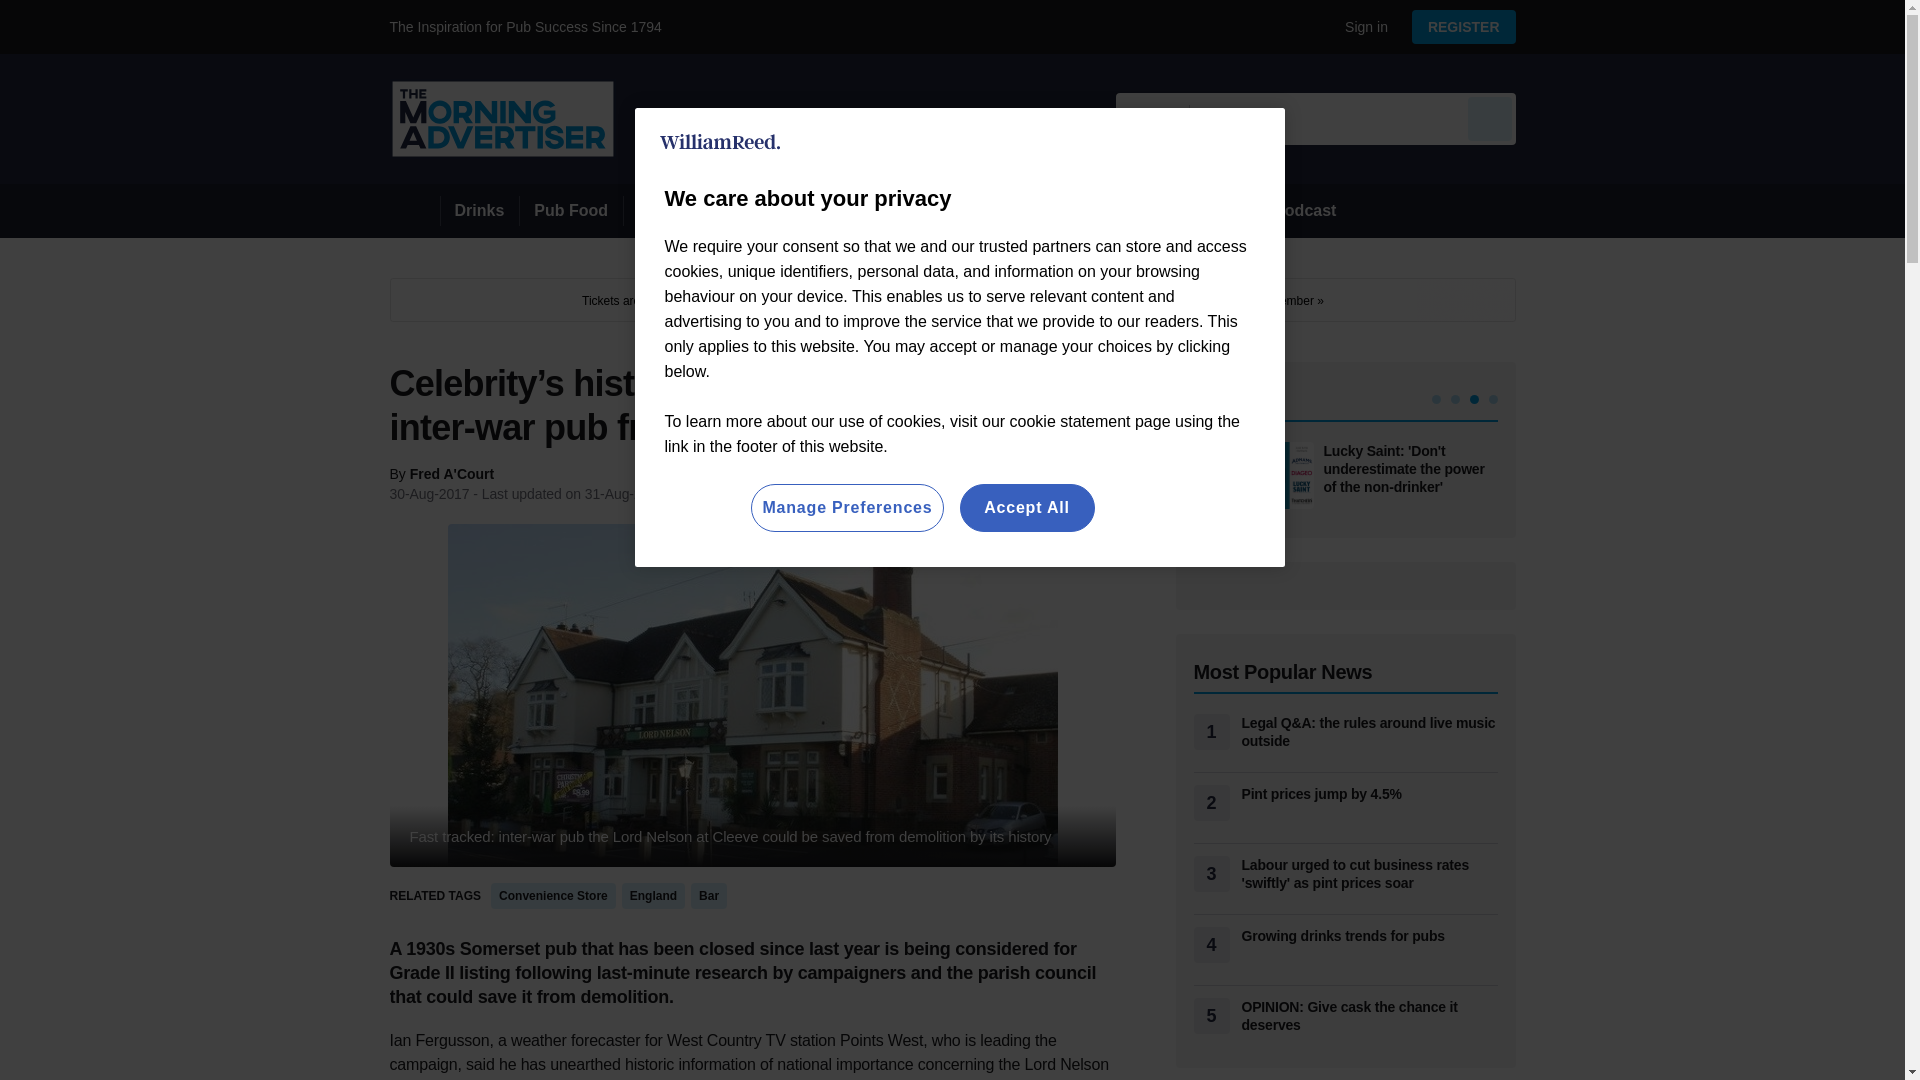 The height and width of the screenshot is (1080, 1920). What do you see at coordinates (1490, 118) in the screenshot?
I see `Send` at bounding box center [1490, 118].